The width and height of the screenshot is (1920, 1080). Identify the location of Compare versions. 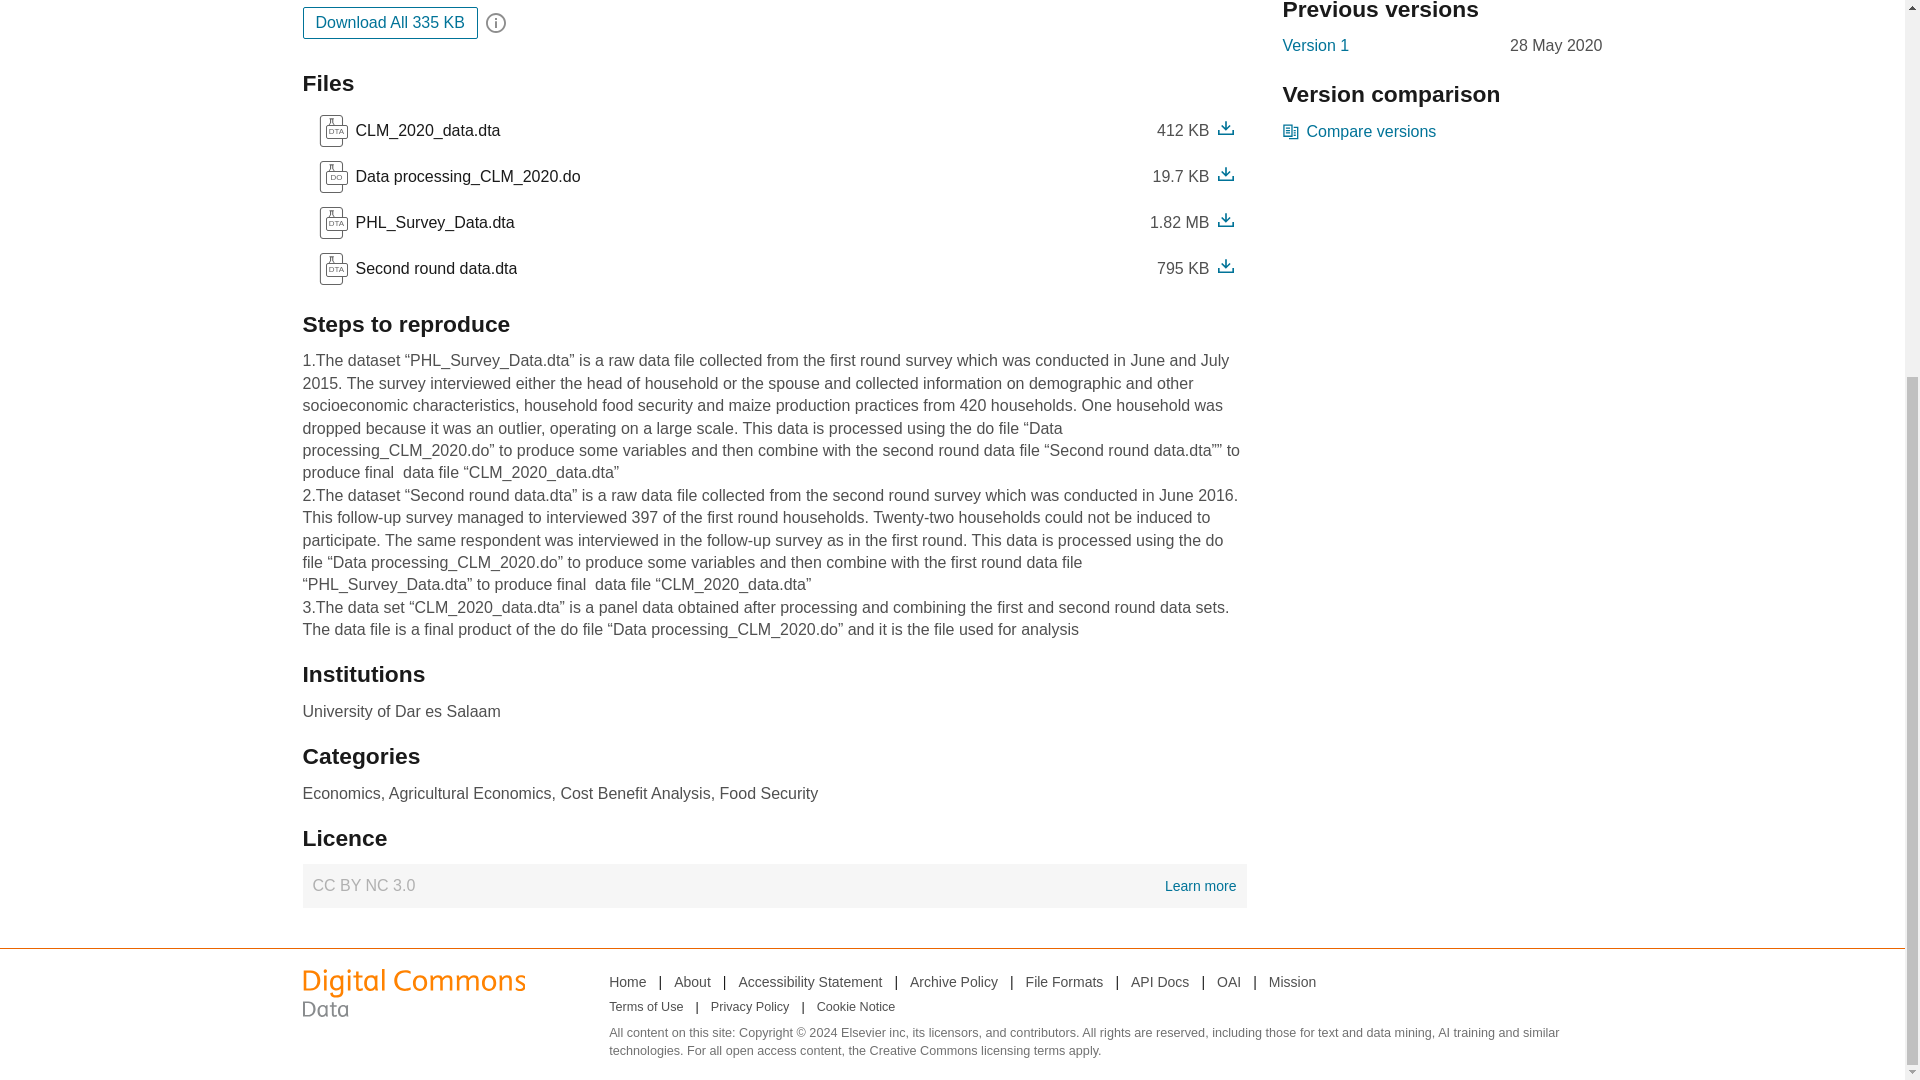
(1292, 981).